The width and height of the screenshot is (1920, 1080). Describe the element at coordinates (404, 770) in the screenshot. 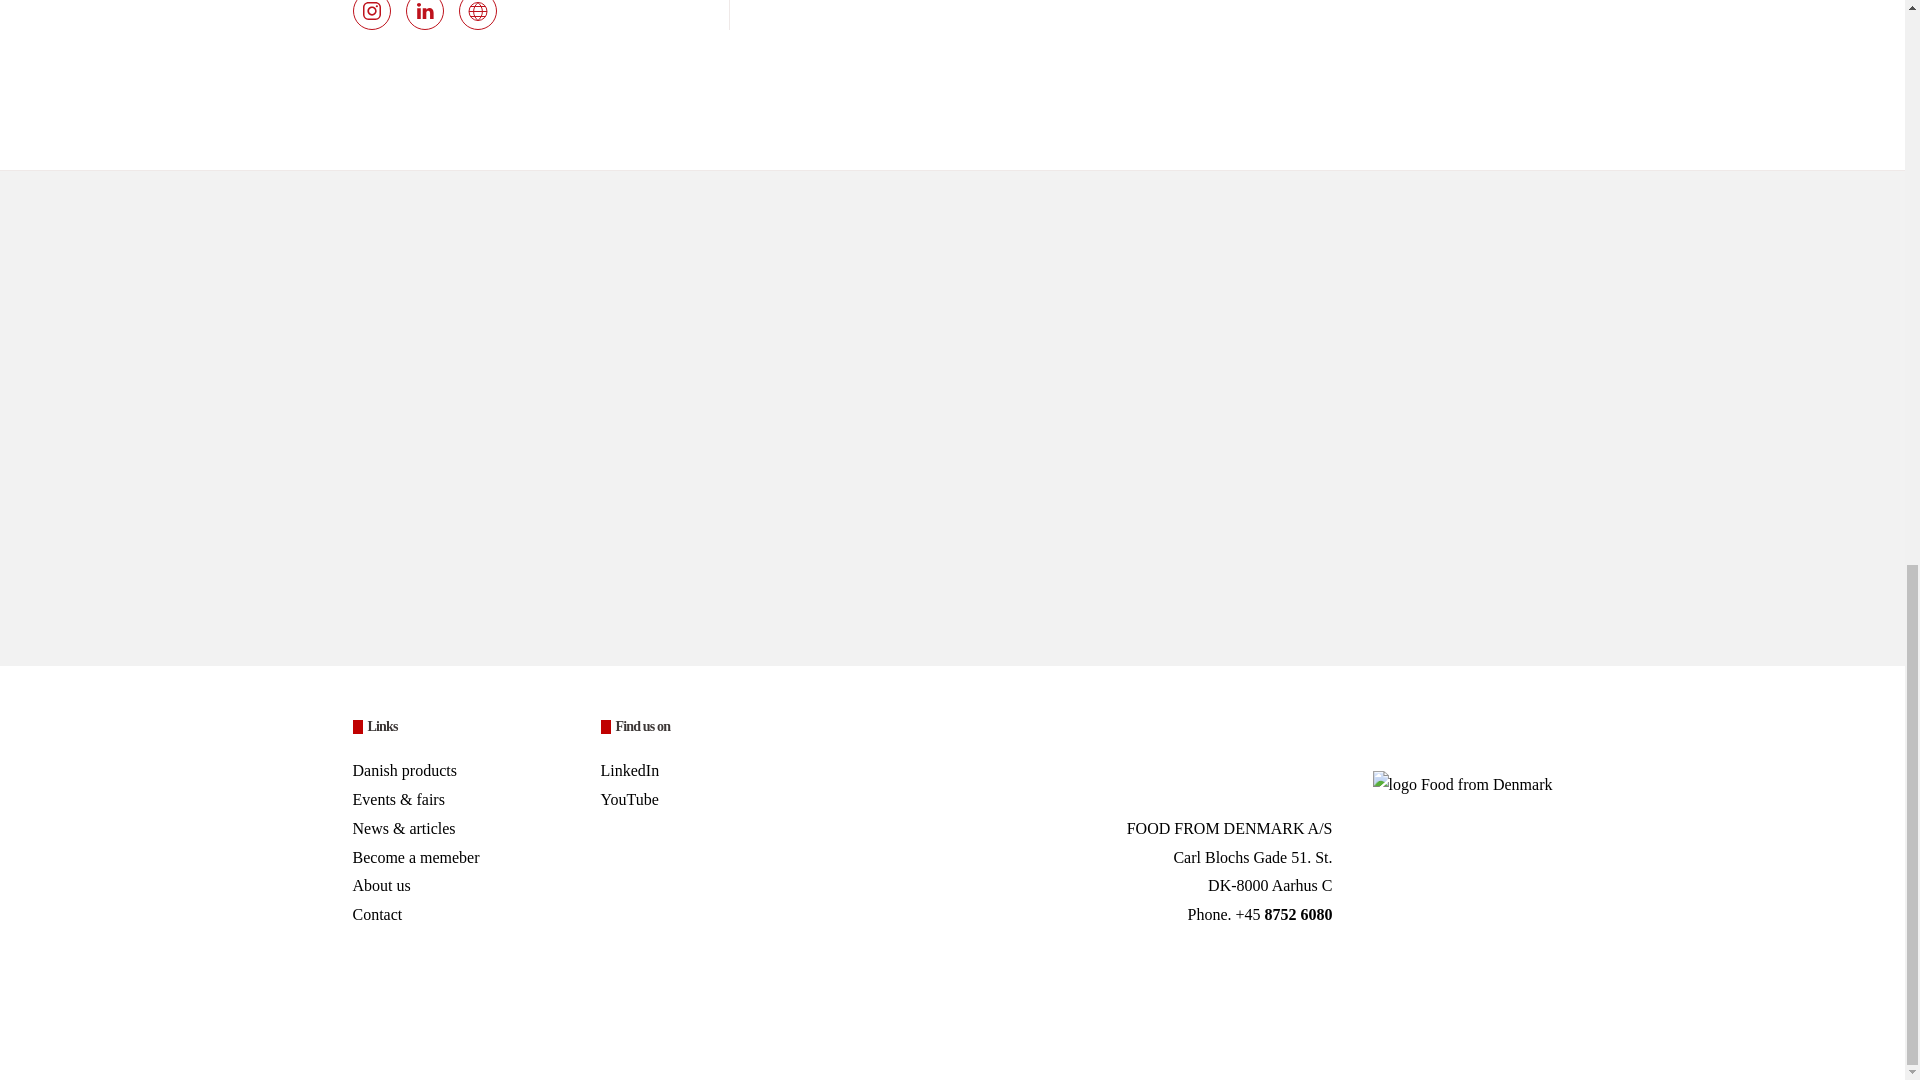

I see `Danish products` at that location.